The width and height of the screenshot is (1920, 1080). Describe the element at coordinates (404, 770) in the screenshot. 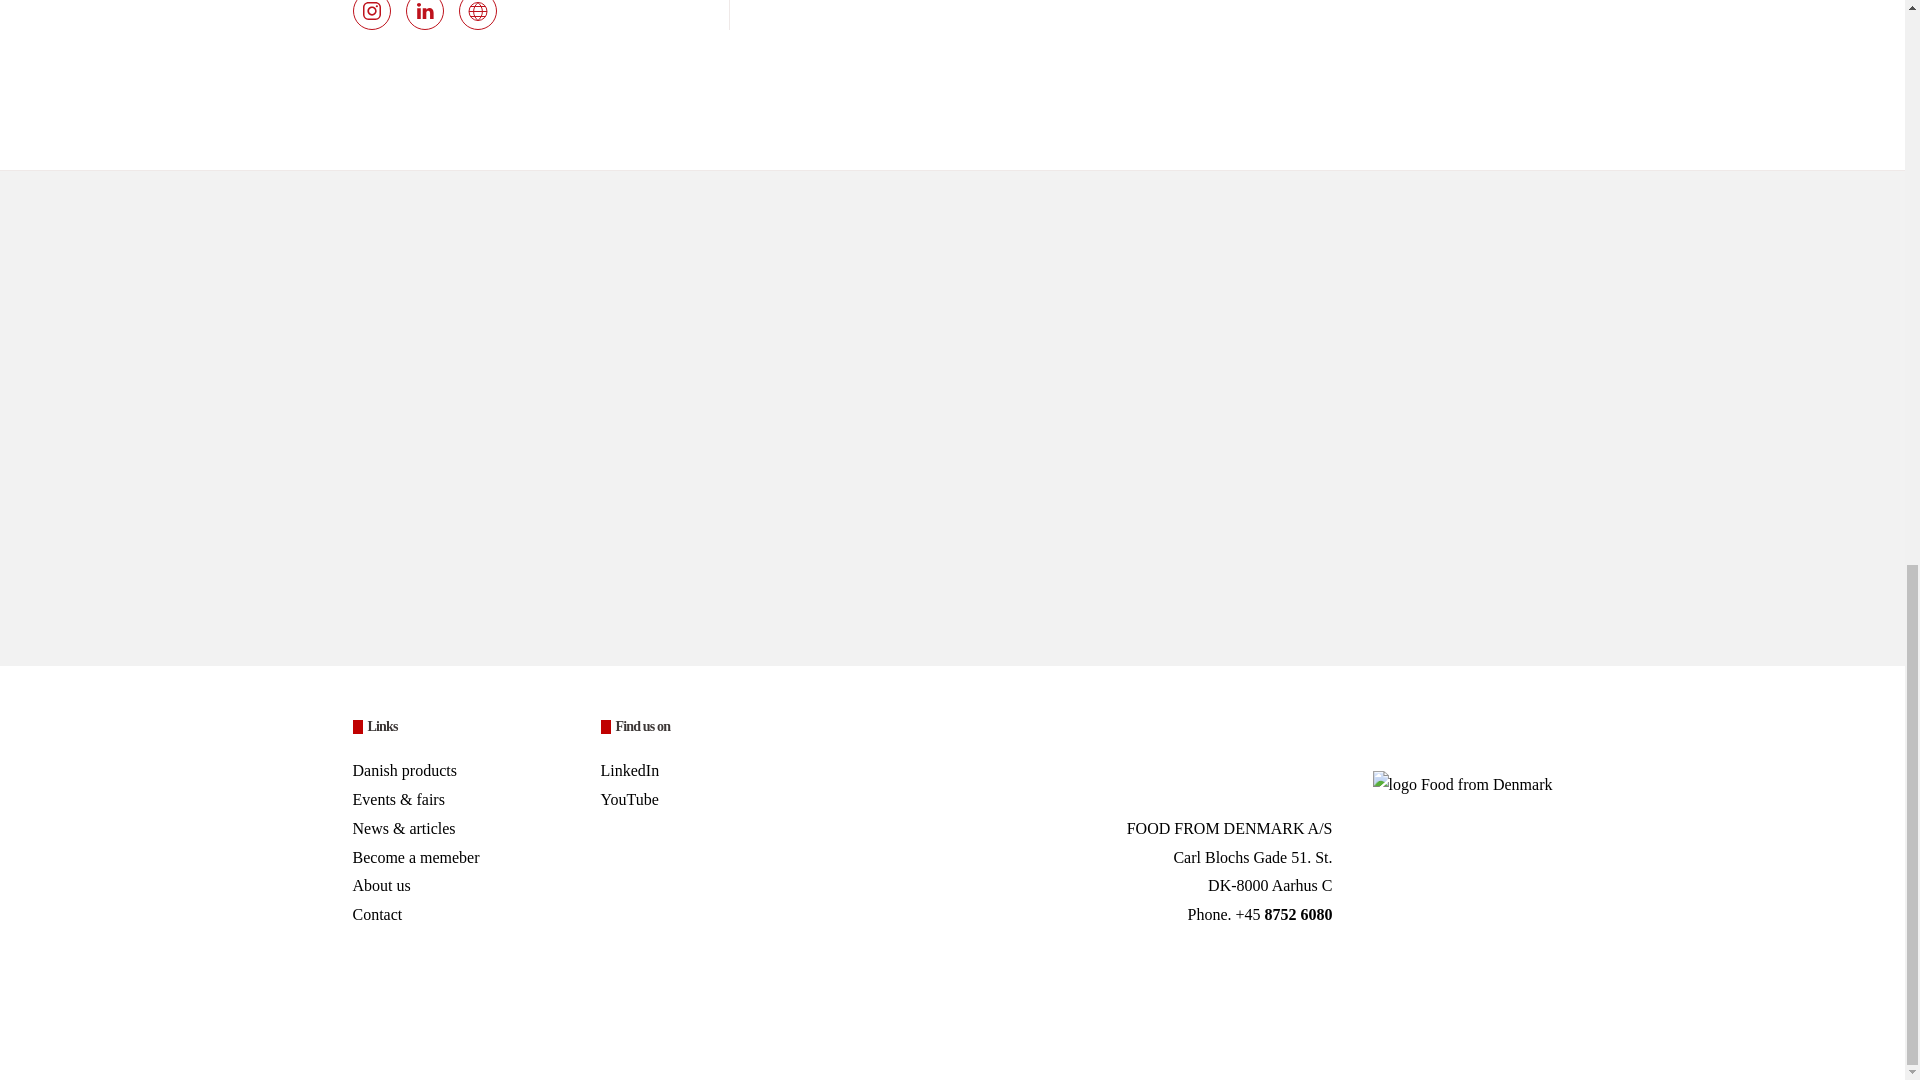

I see `Danish products` at that location.